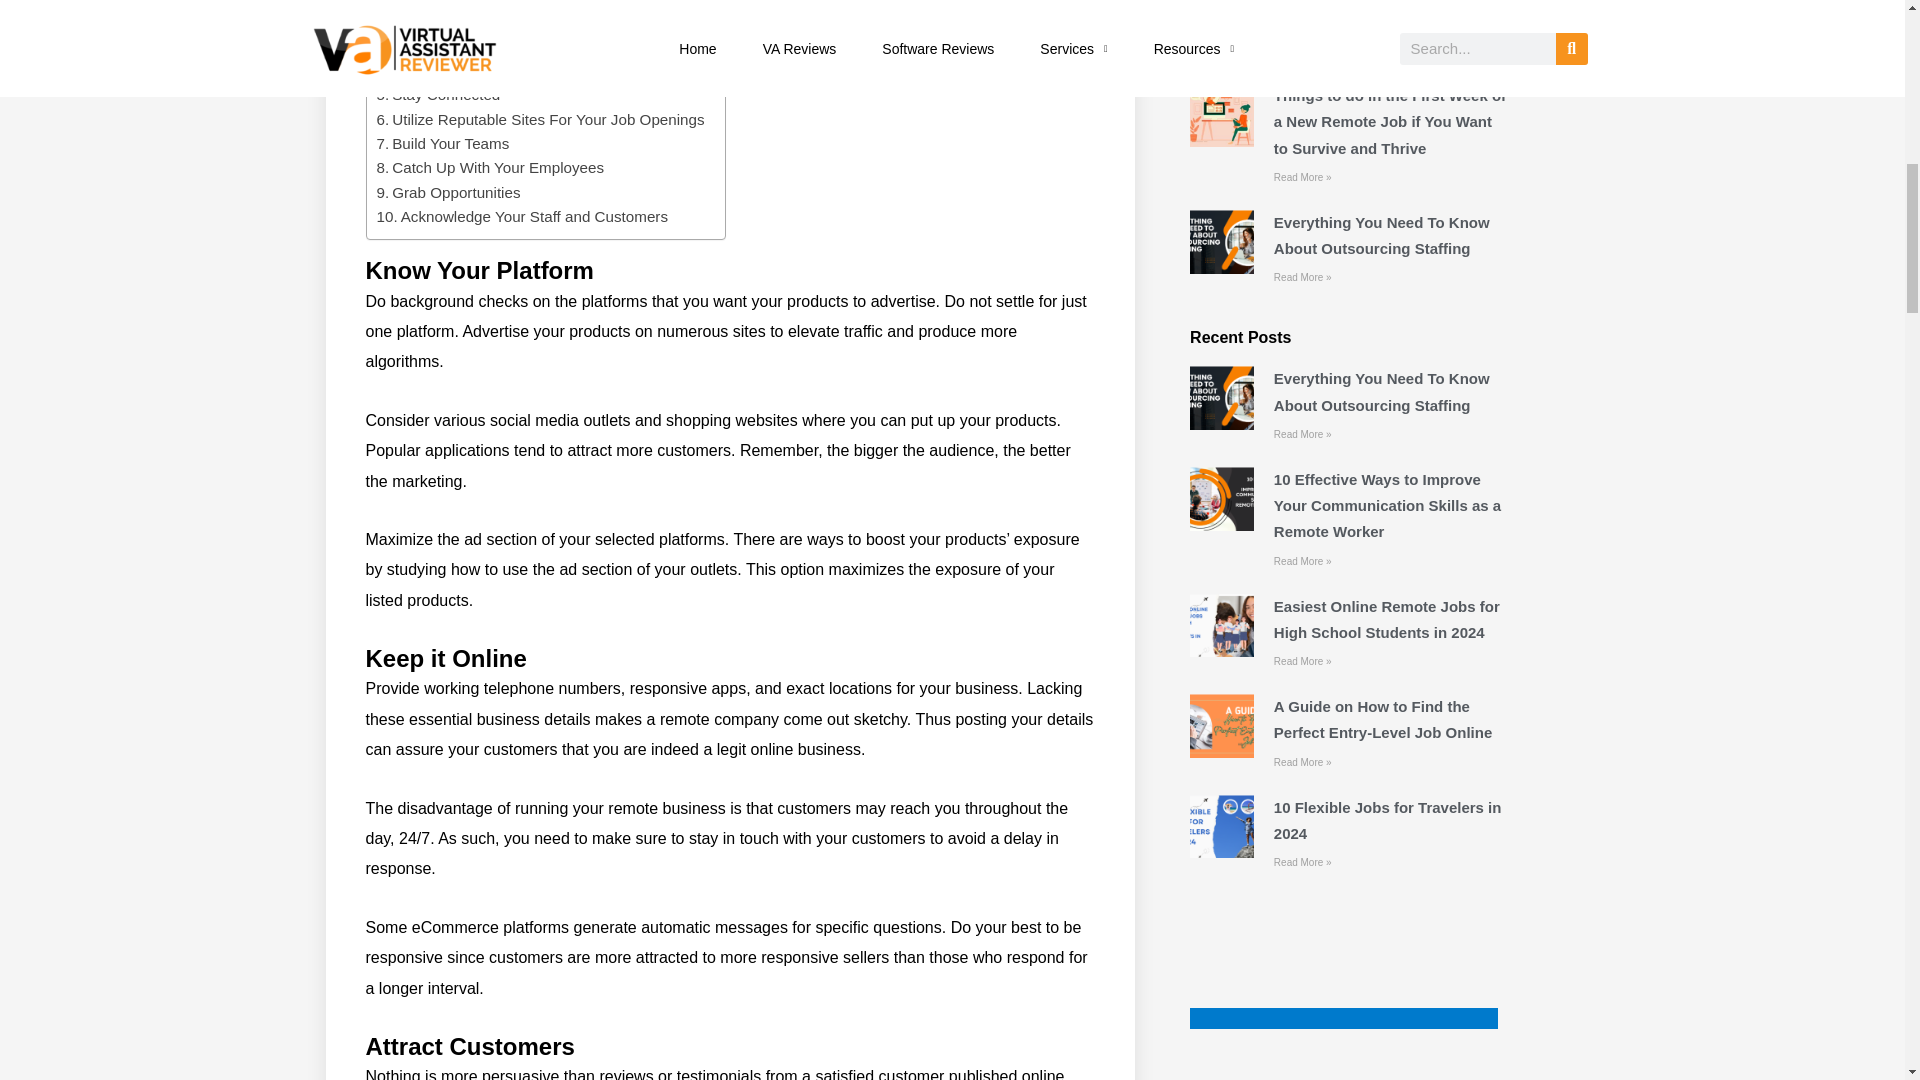 Image resolution: width=1920 pixels, height=1080 pixels. I want to click on Register Your Online Business, so click(486, 71).